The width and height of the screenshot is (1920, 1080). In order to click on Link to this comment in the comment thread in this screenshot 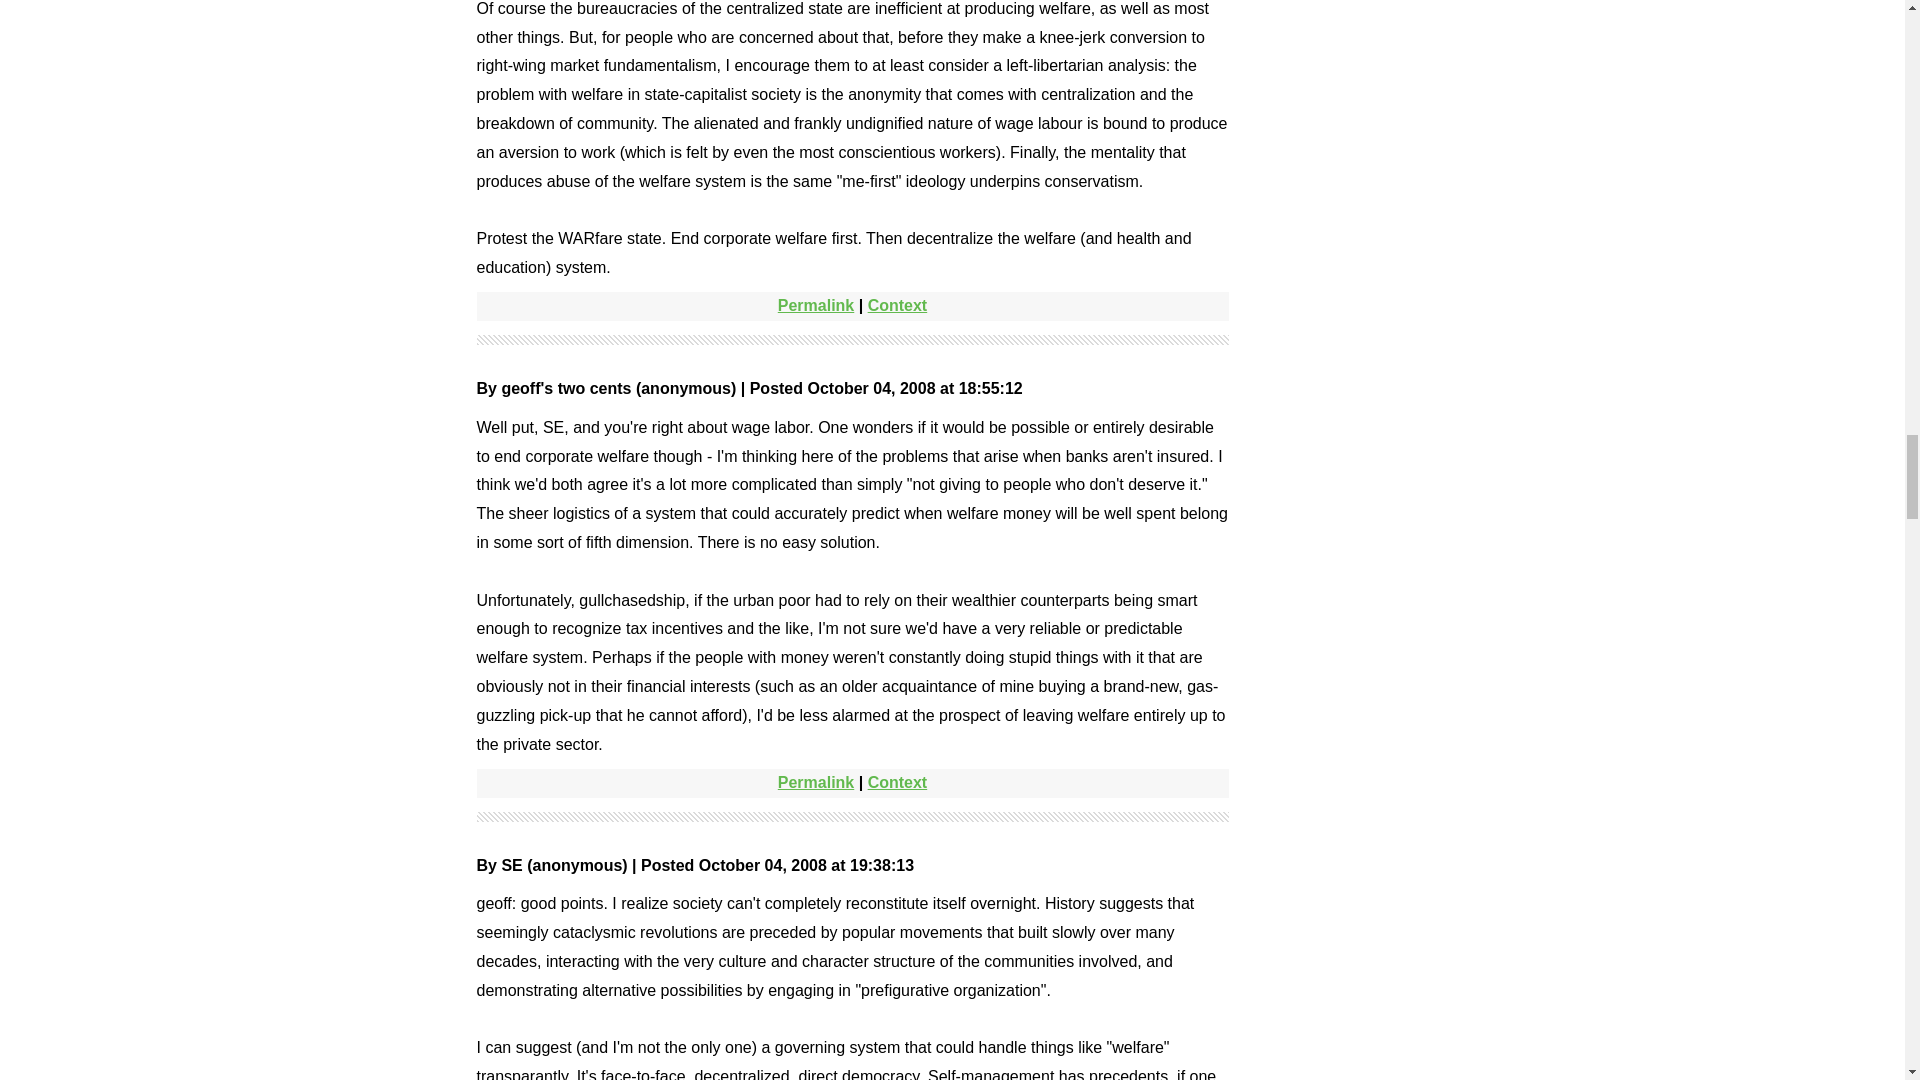, I will do `click(897, 306)`.